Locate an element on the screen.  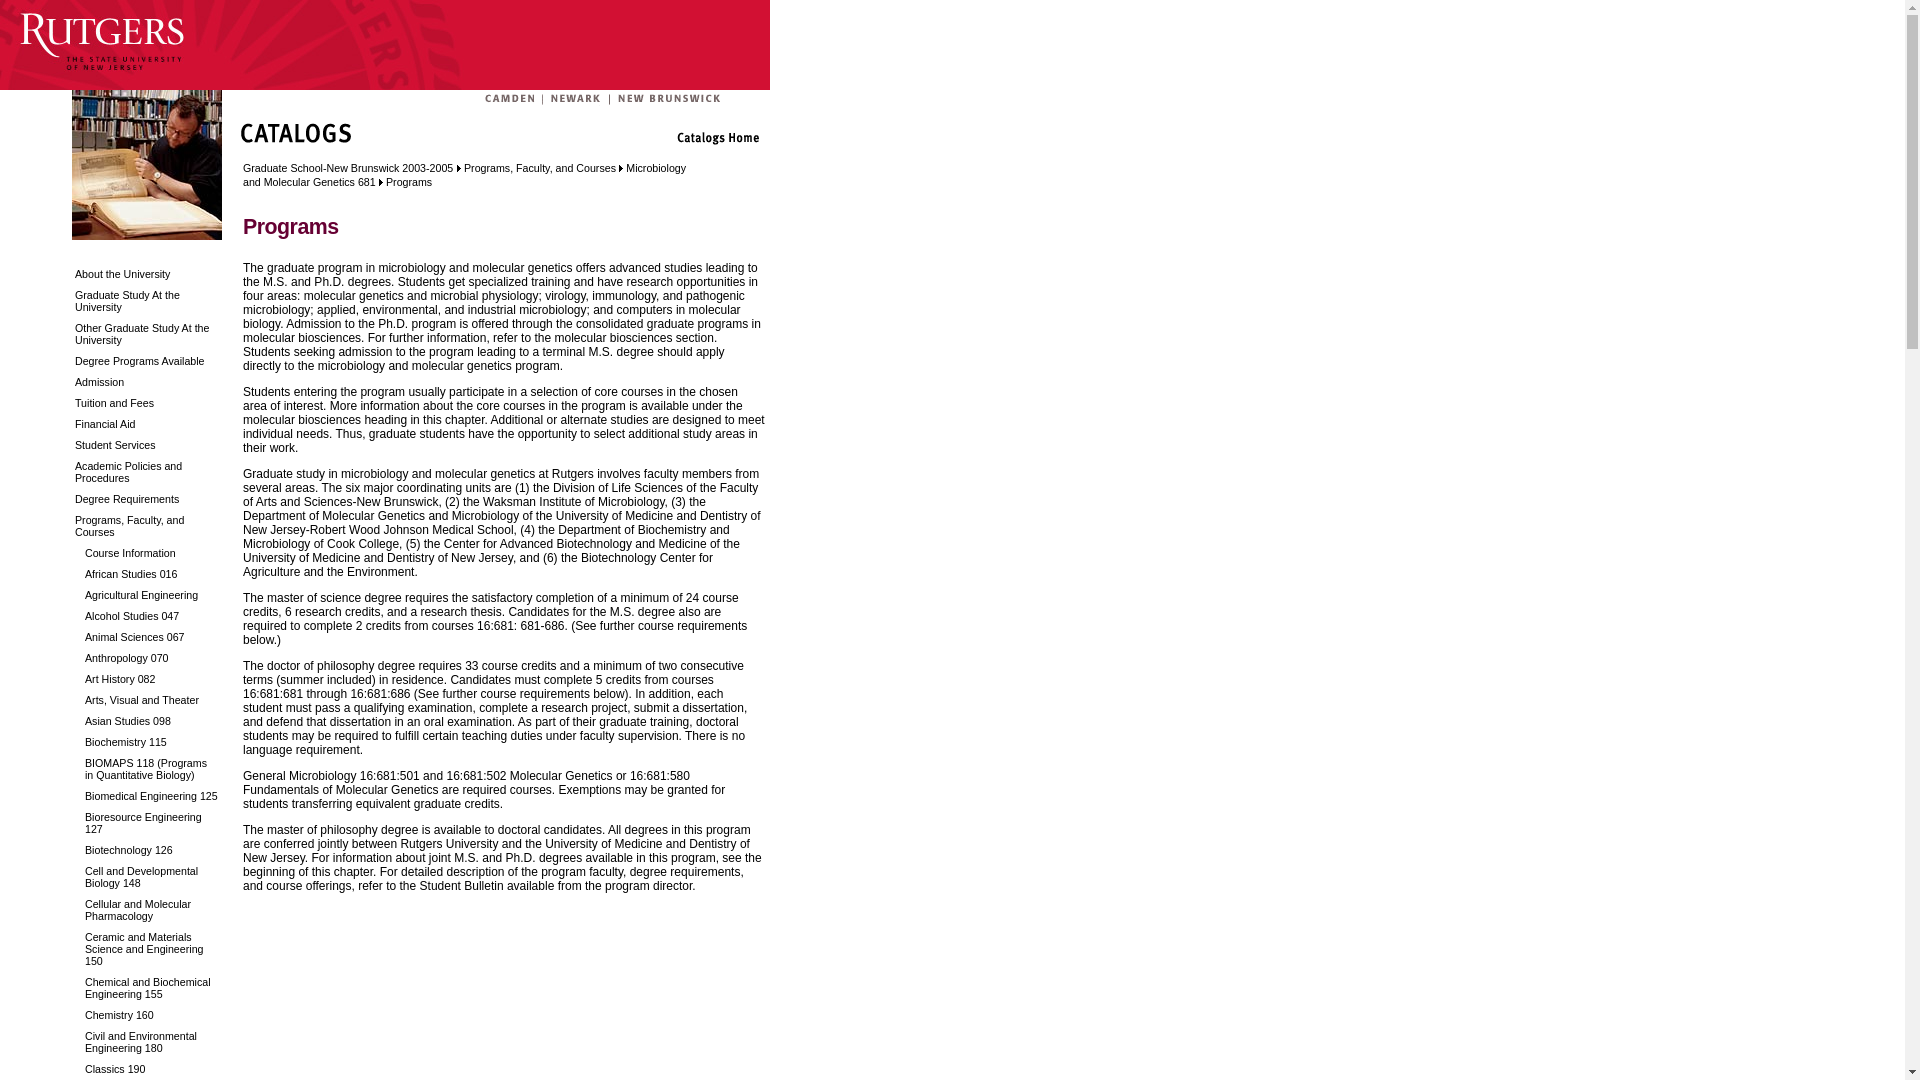
Asian Studies 098 is located at coordinates (146, 718).